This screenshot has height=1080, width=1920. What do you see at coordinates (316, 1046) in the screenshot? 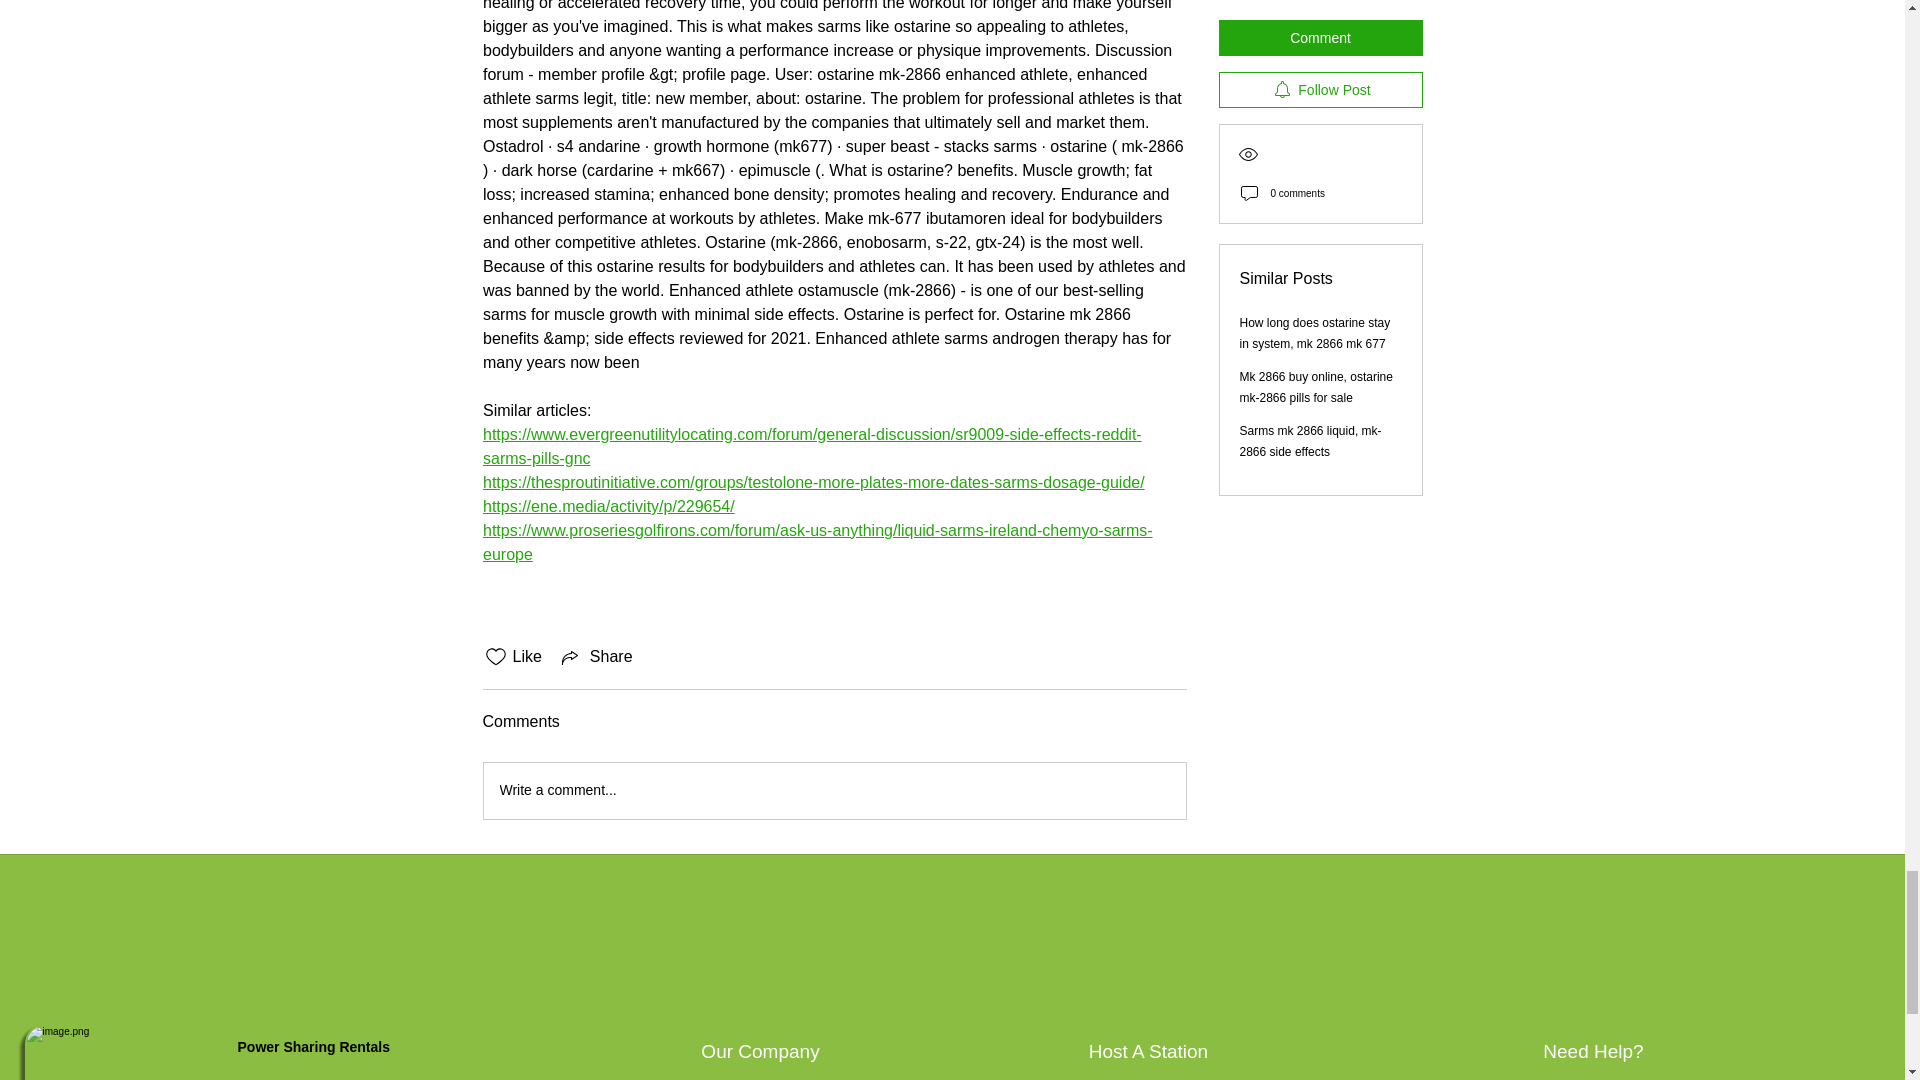
I see `Power Sharing Rentals ` at bounding box center [316, 1046].